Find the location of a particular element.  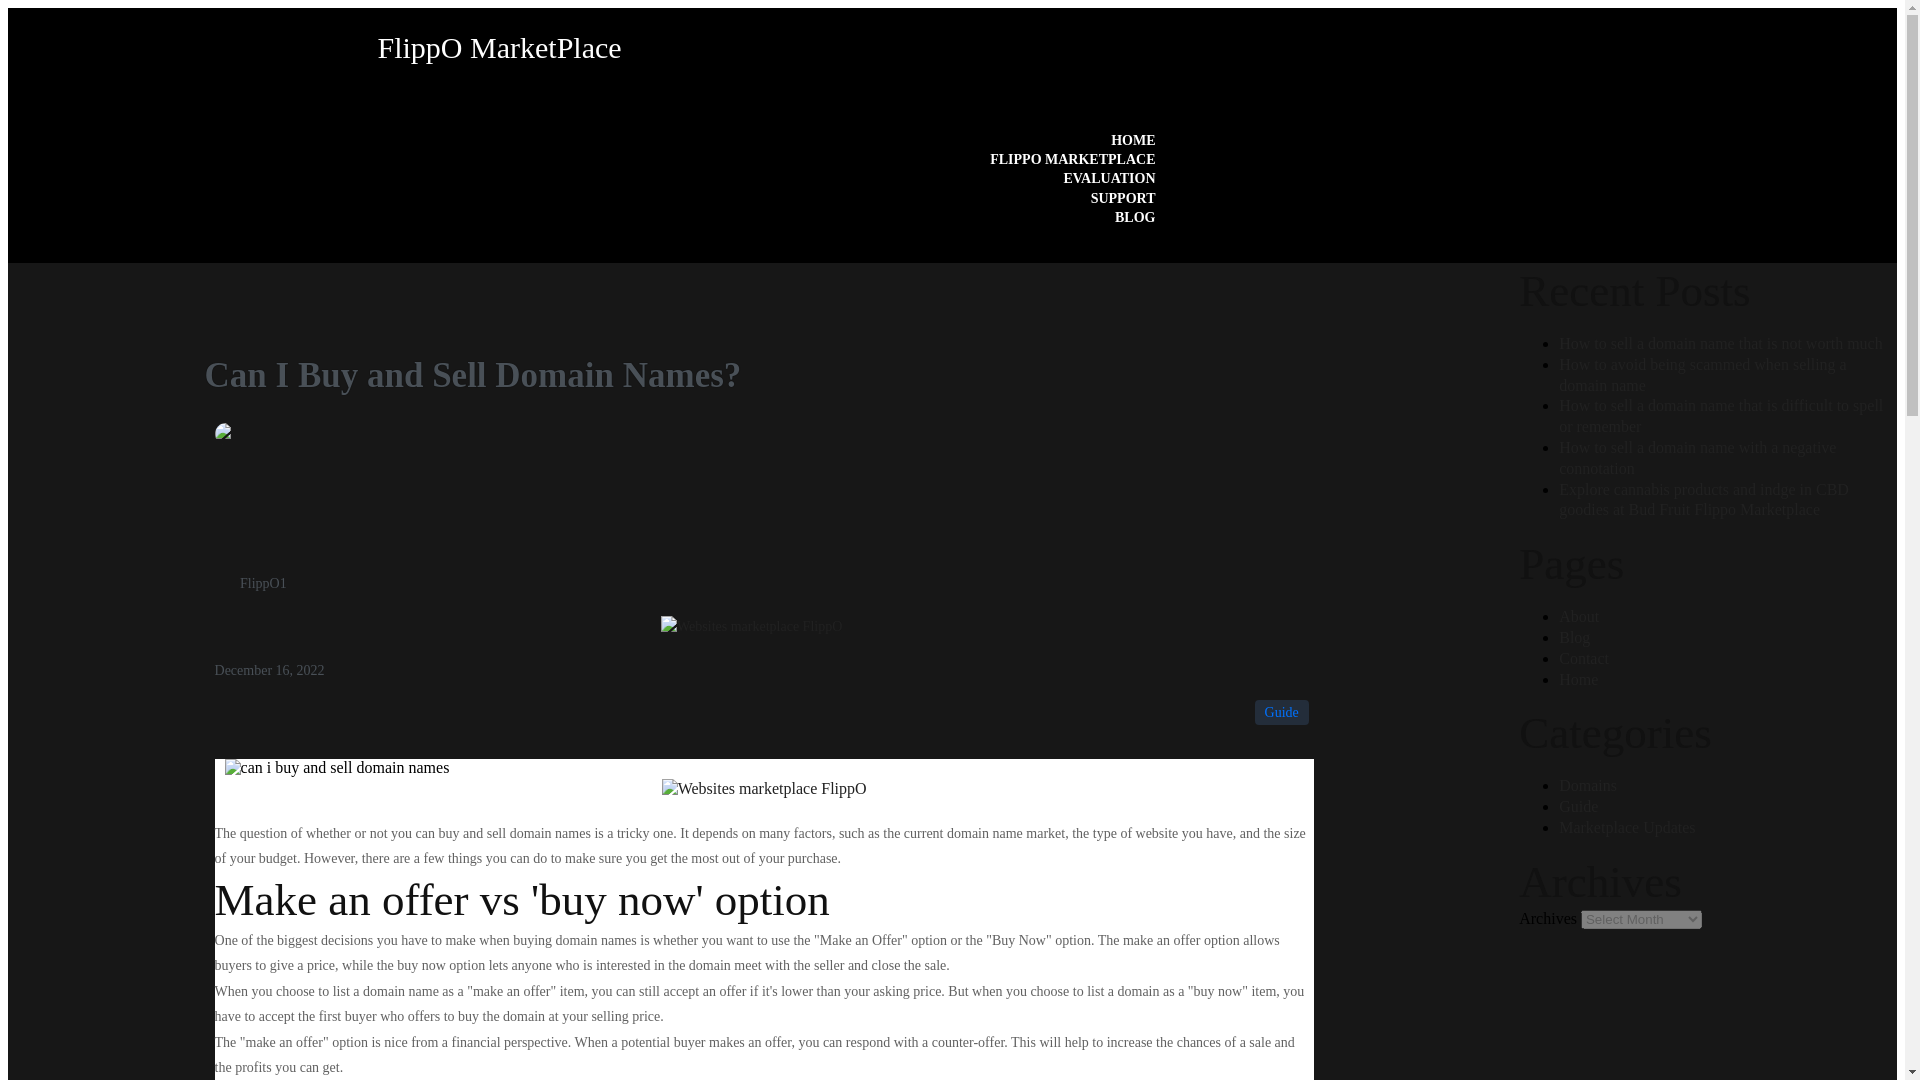

December 16, 2022 is located at coordinates (270, 670).